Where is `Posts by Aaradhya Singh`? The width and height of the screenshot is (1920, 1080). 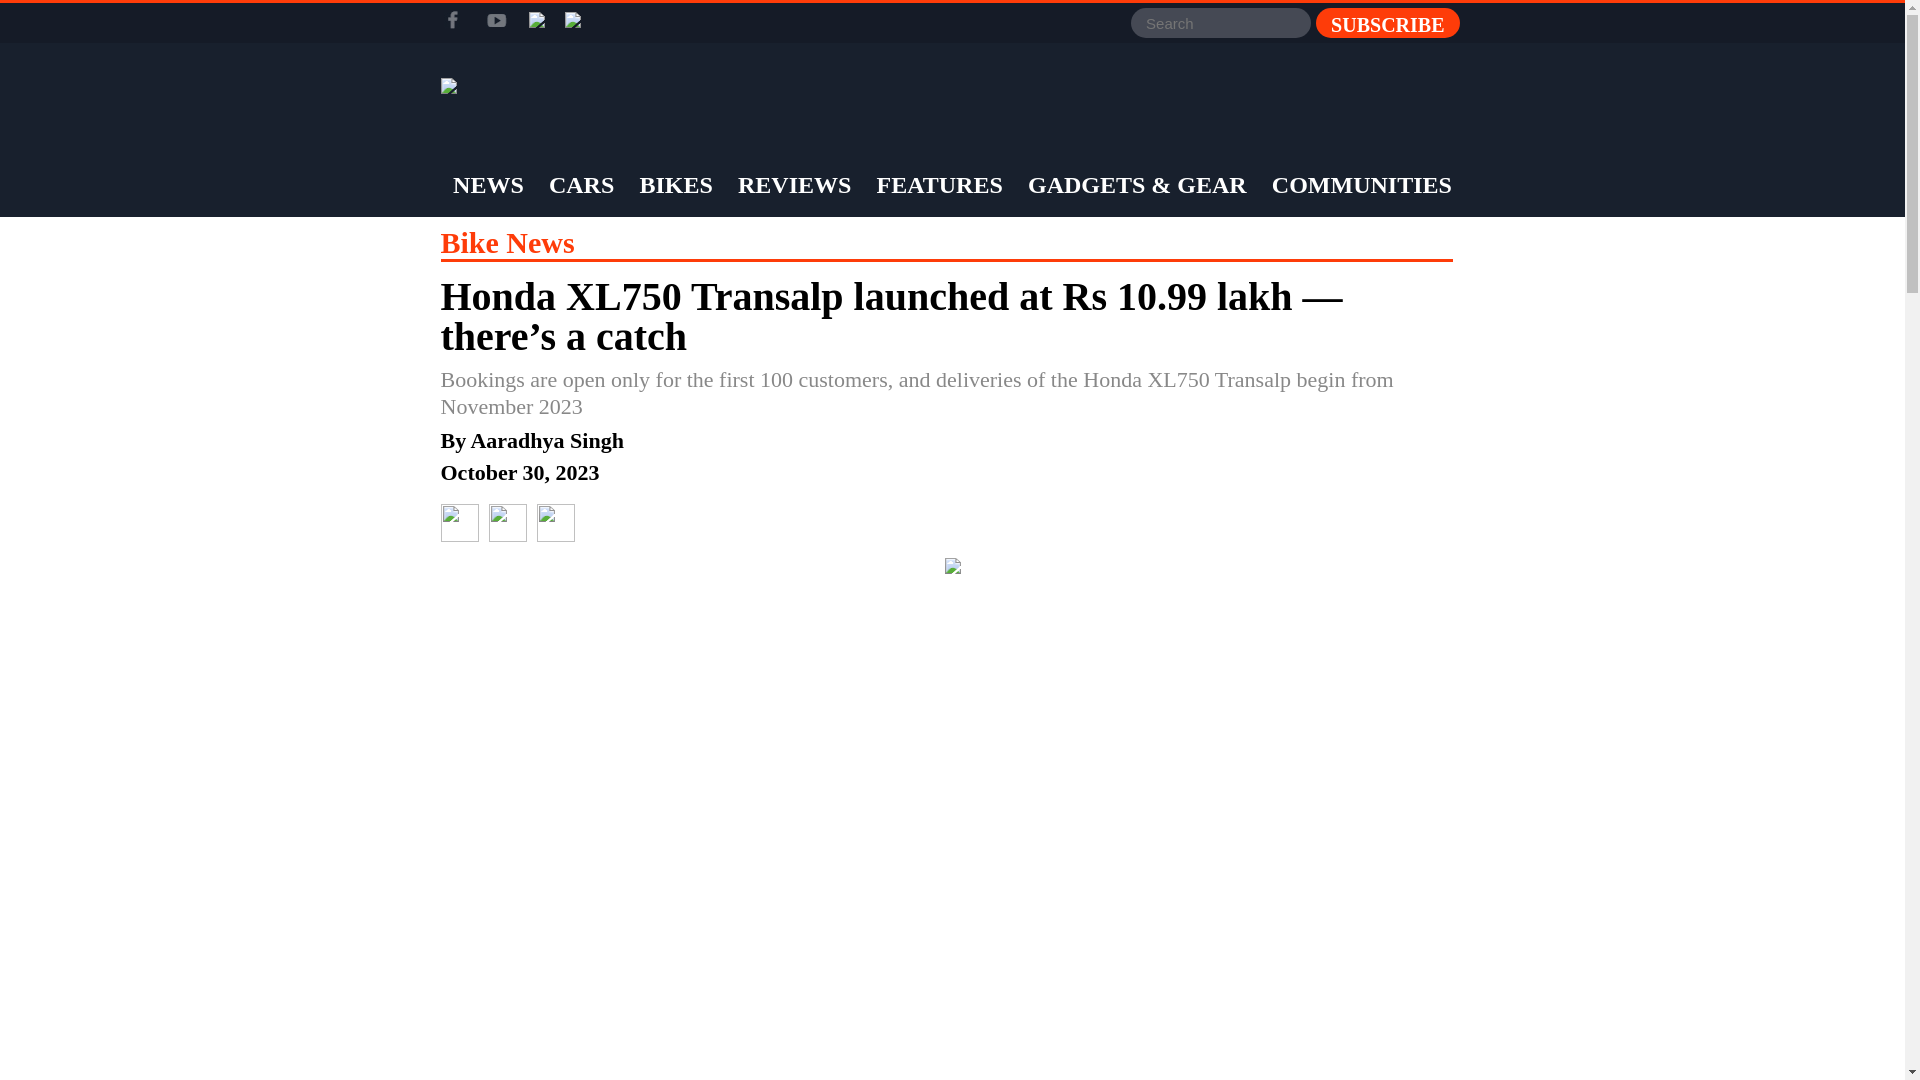
Posts by Aaradhya Singh is located at coordinates (546, 440).